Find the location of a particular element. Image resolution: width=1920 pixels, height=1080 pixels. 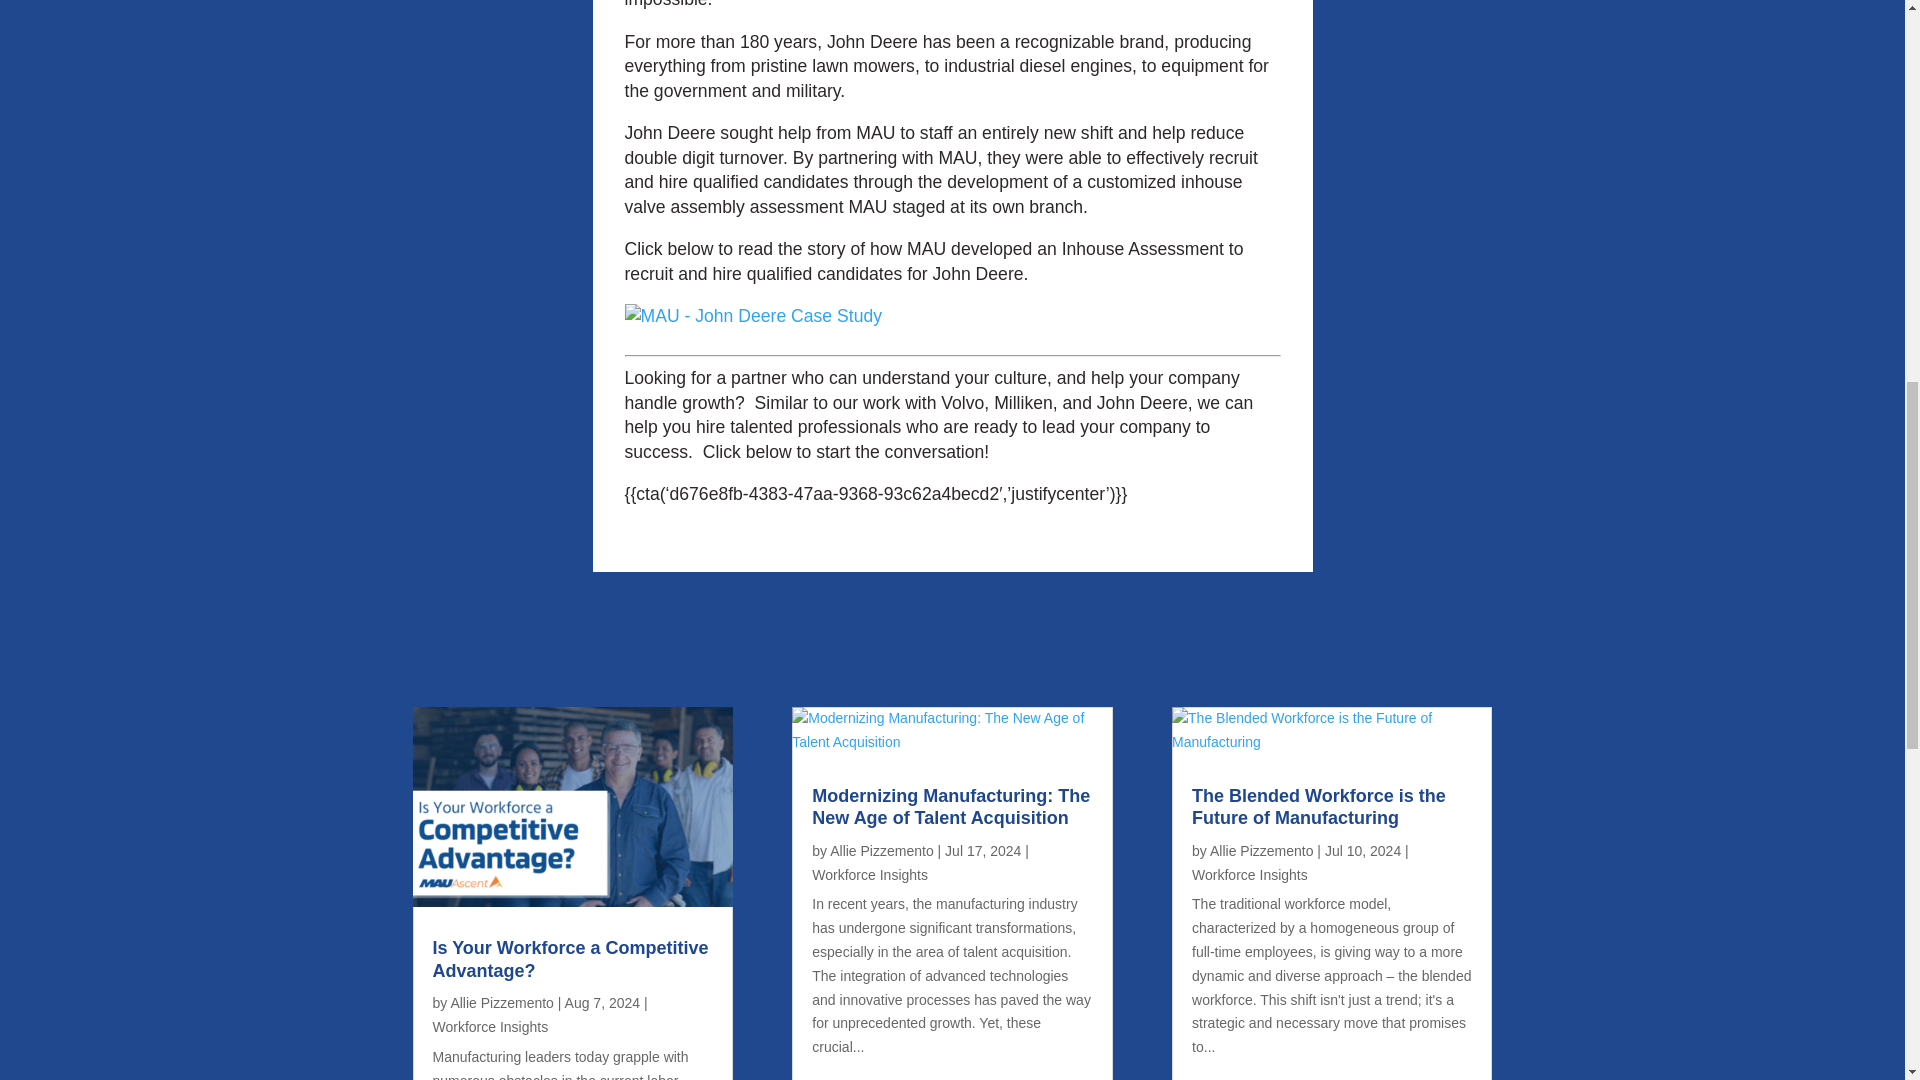

Allie Pizzemento is located at coordinates (1261, 850).